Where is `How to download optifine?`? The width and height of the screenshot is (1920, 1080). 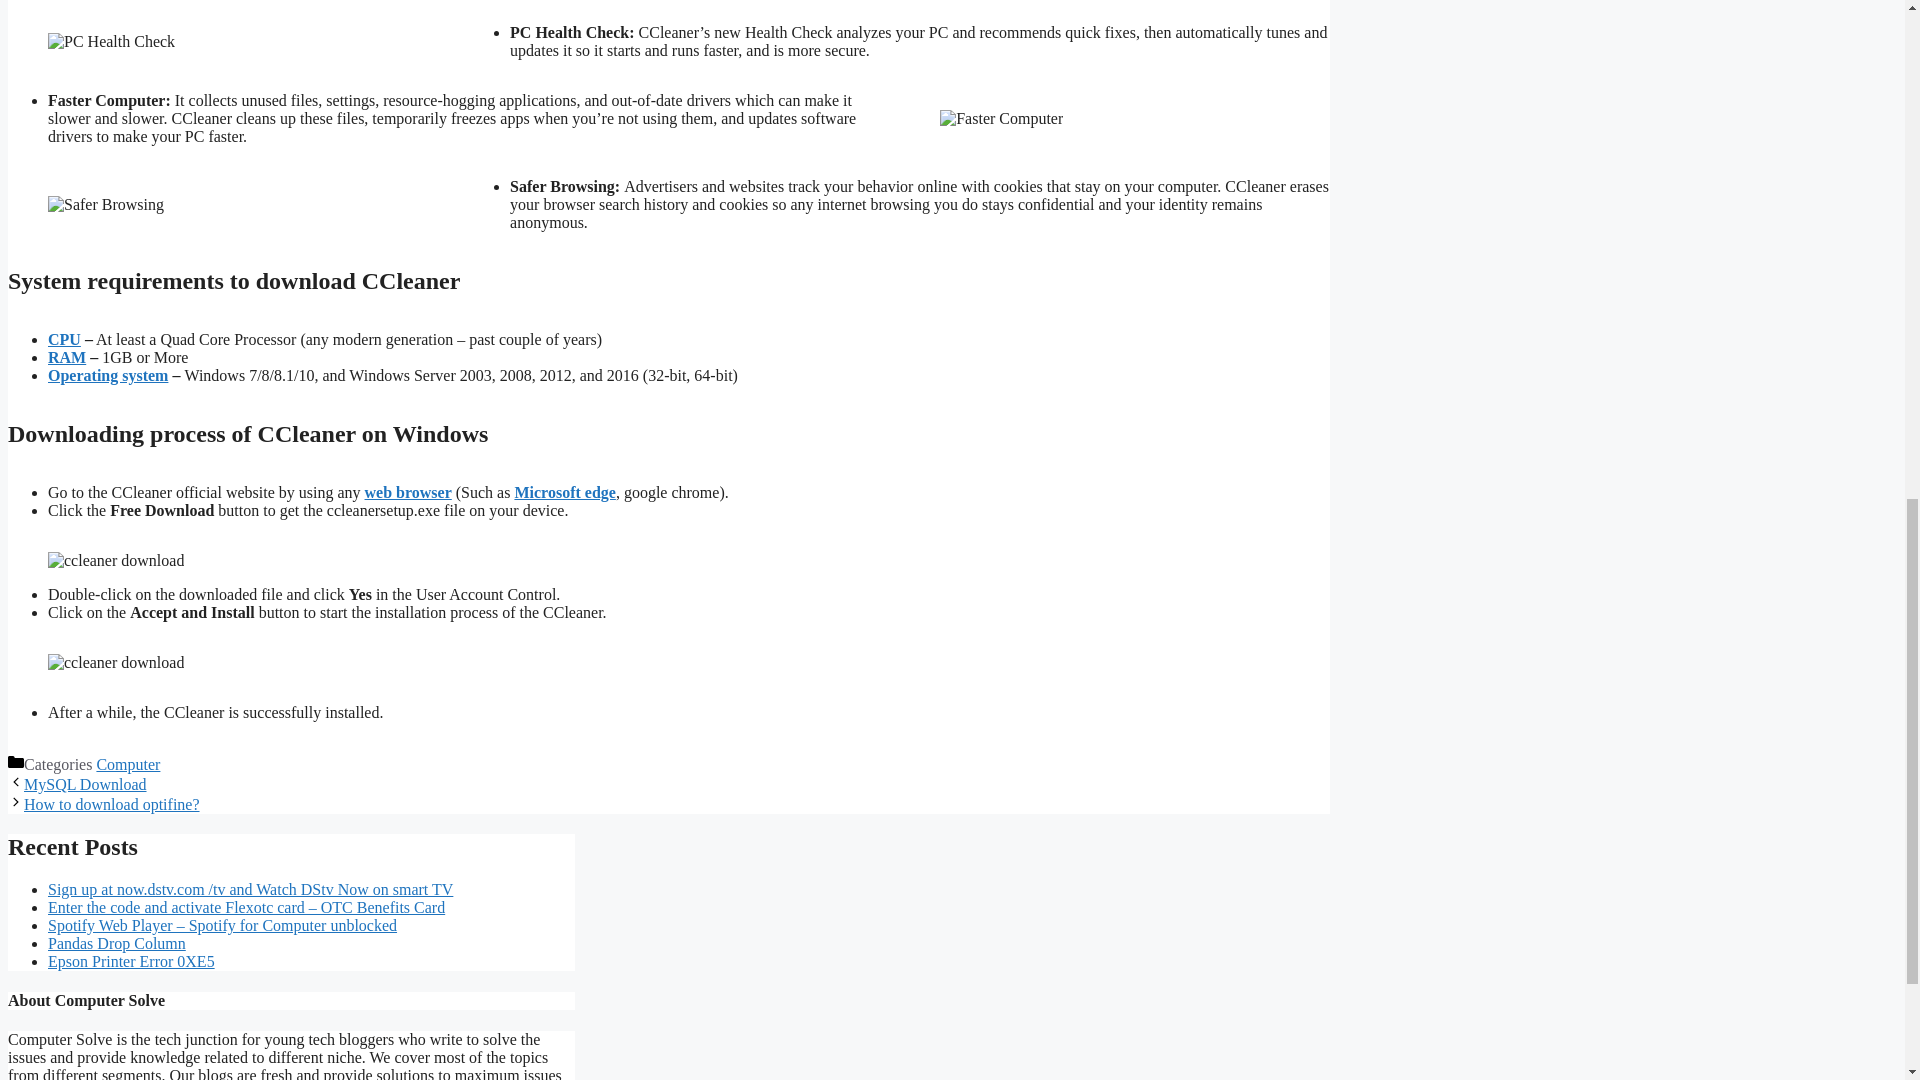 How to download optifine? is located at coordinates (111, 804).